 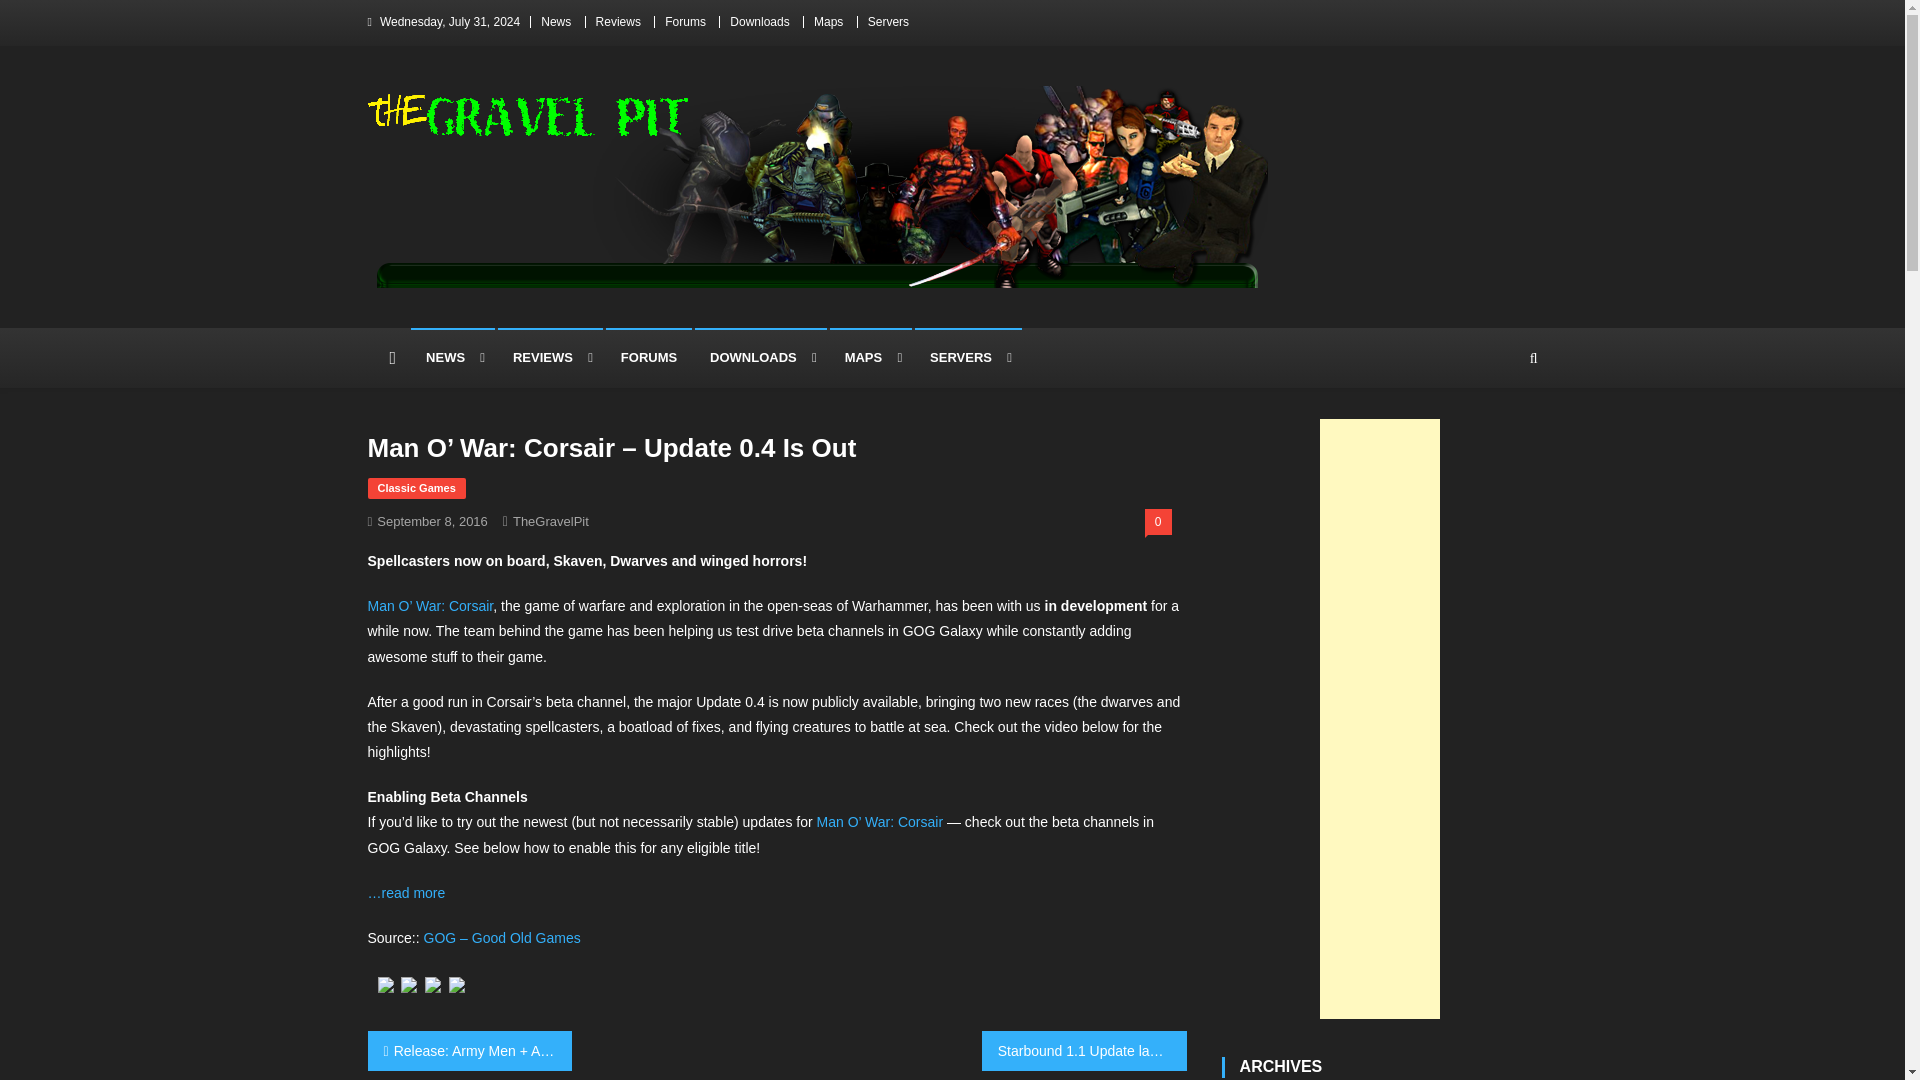 I want to click on Maps, so click(x=828, y=22).